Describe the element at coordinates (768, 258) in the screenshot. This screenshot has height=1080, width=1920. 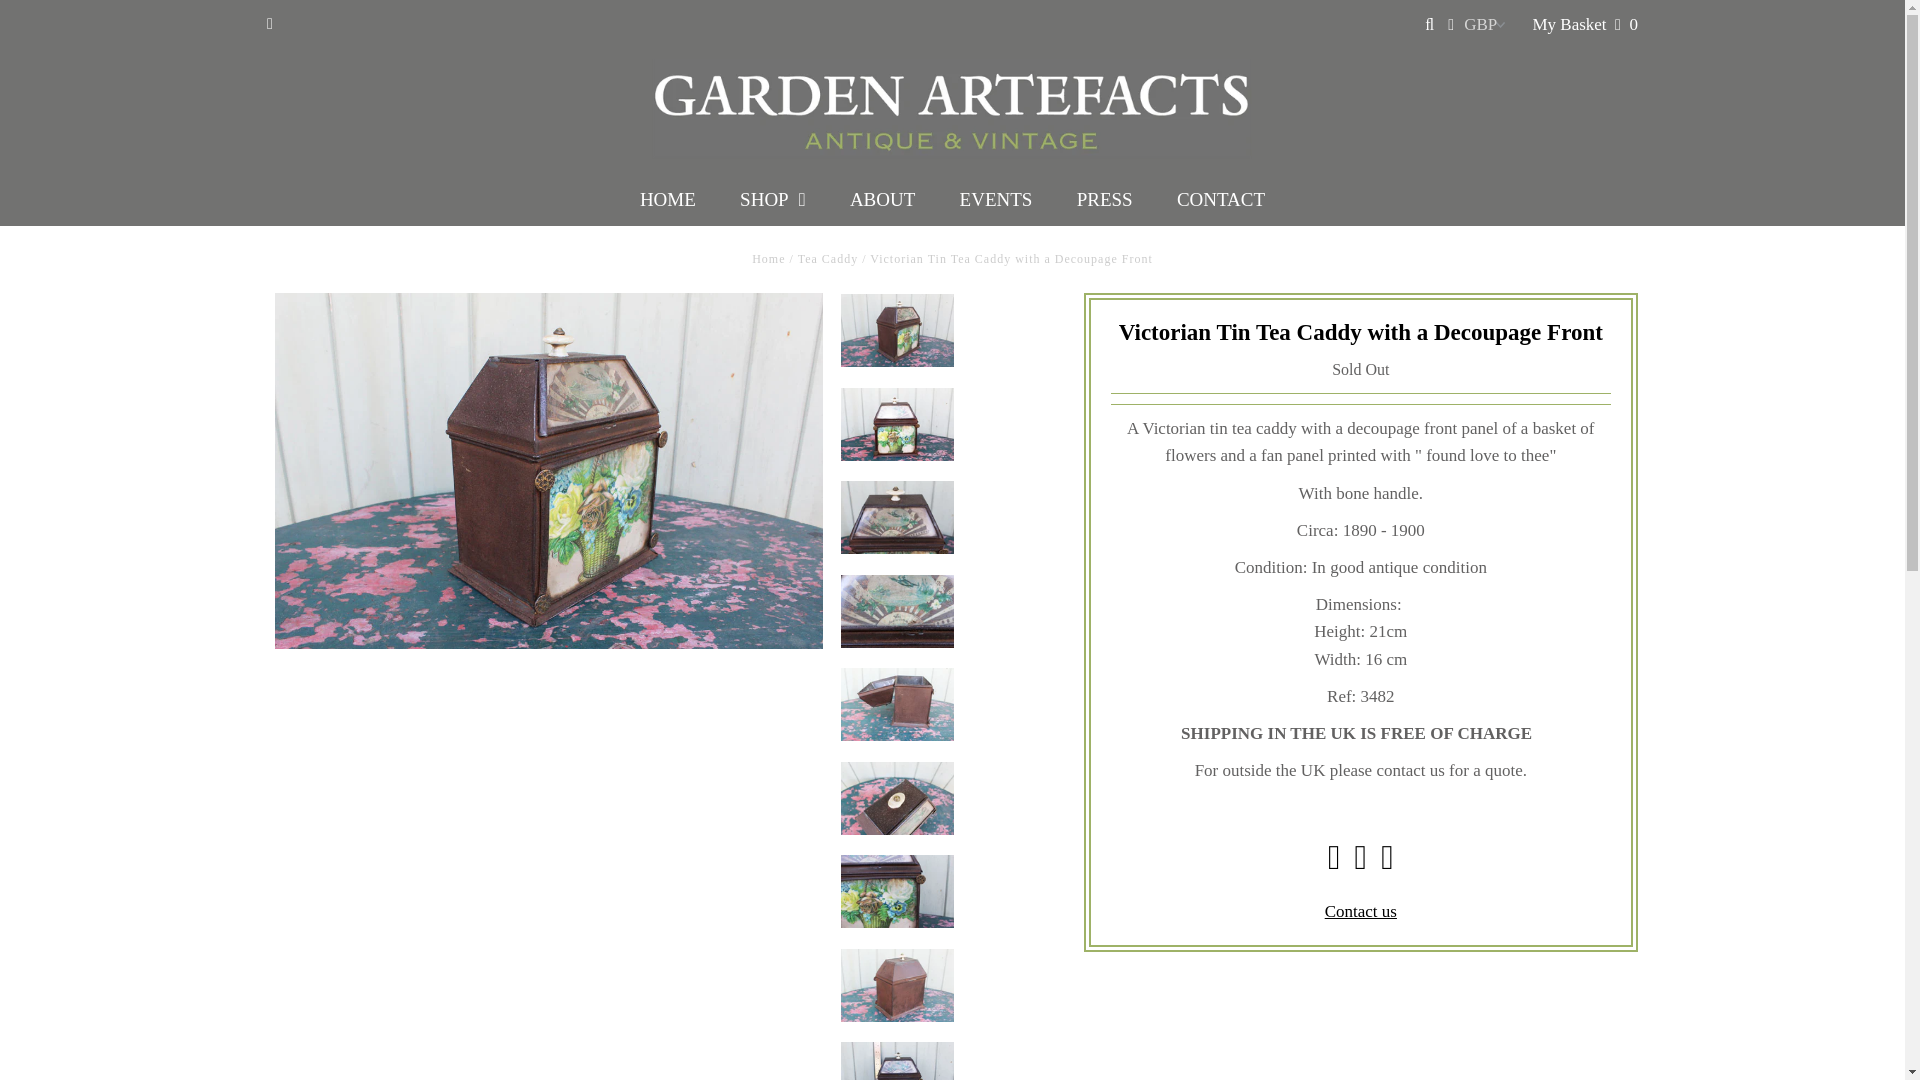
I see `Home` at that location.